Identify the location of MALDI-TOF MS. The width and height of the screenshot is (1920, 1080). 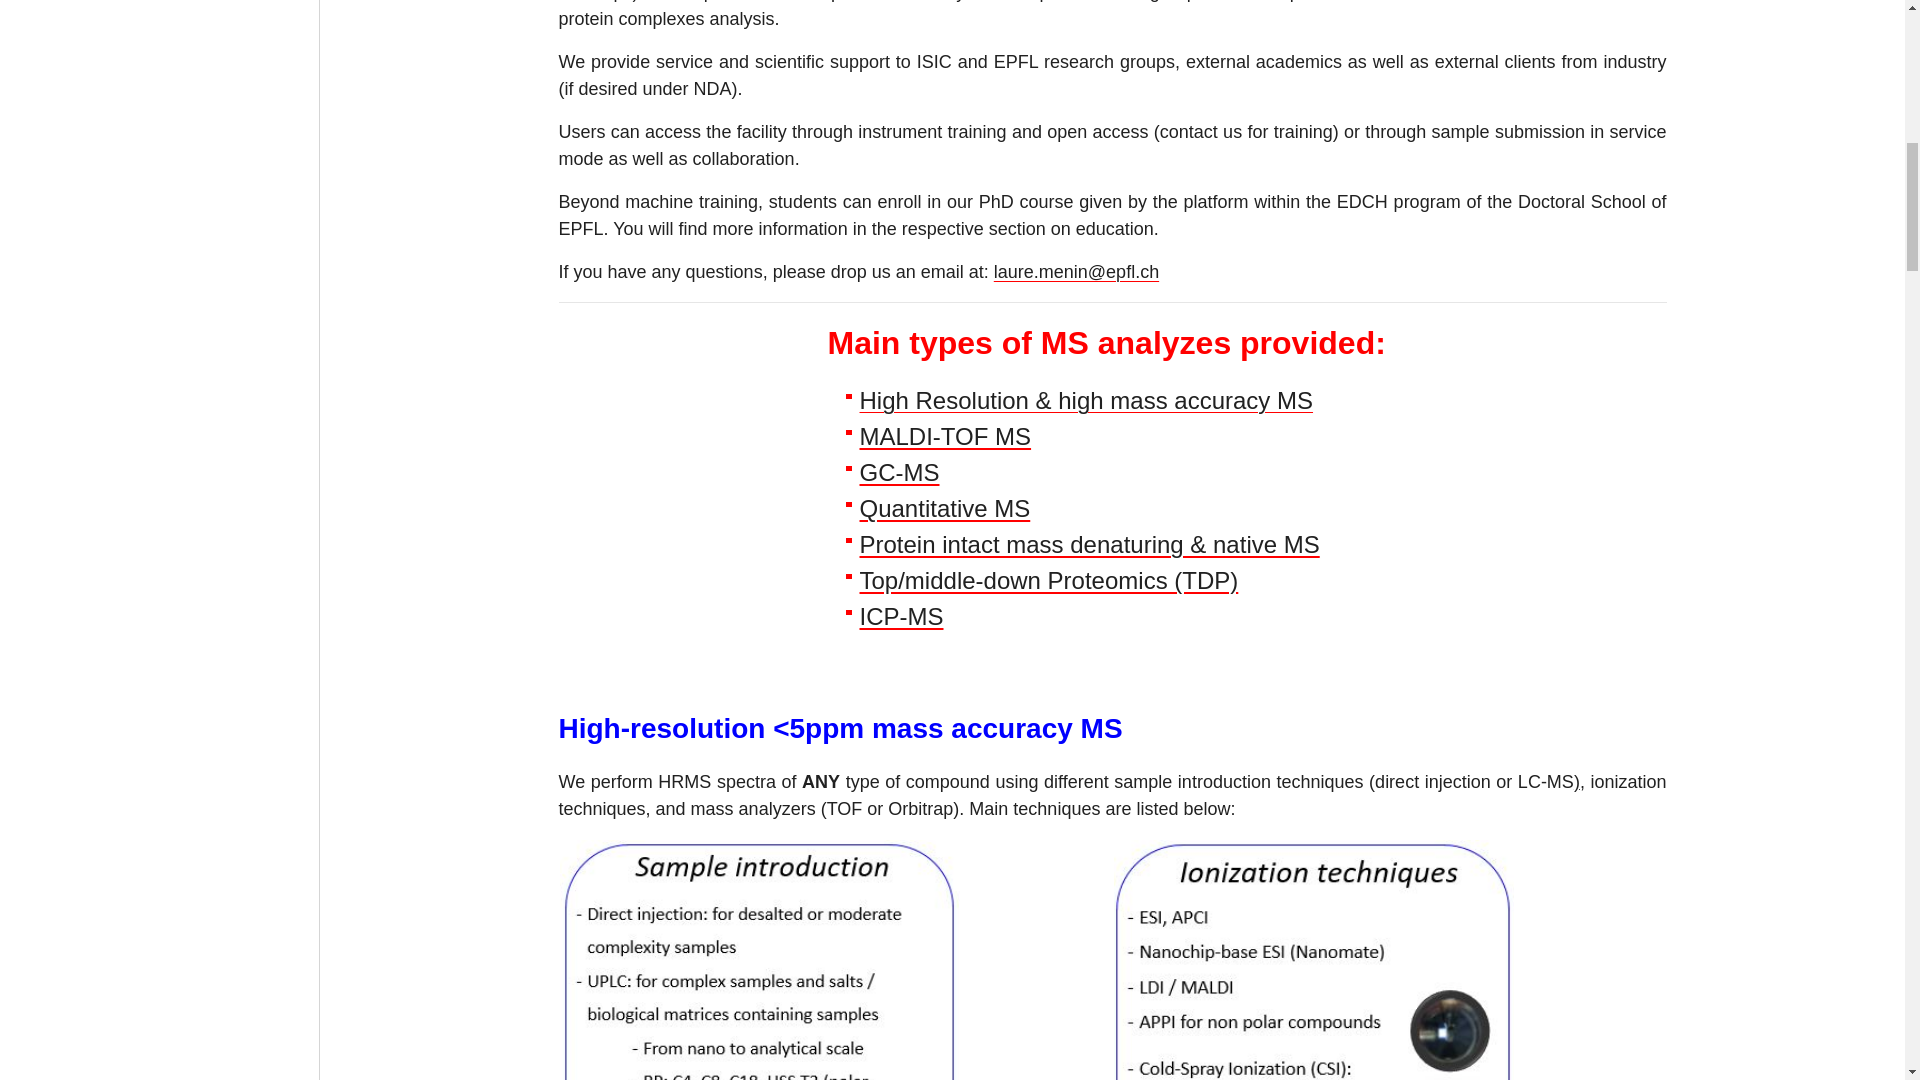
(946, 436).